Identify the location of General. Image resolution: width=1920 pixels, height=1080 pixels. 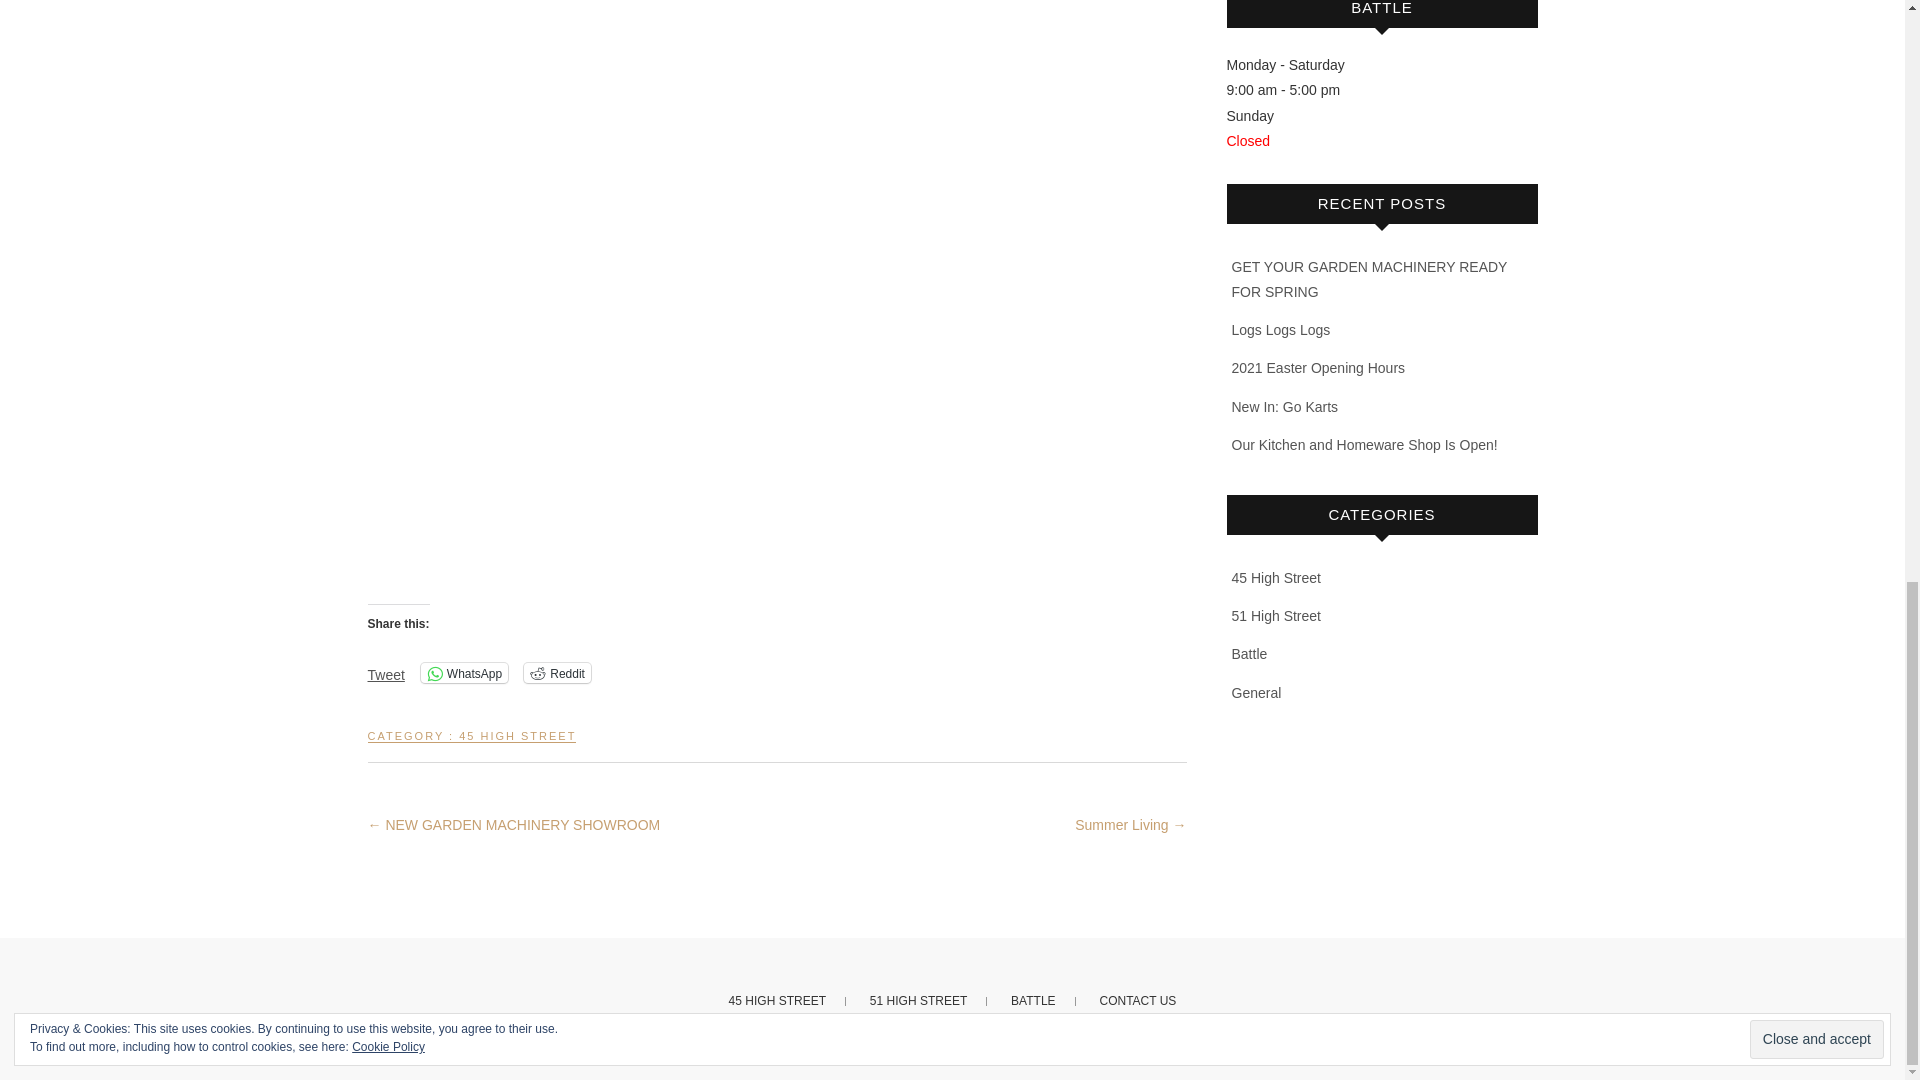
(1257, 692).